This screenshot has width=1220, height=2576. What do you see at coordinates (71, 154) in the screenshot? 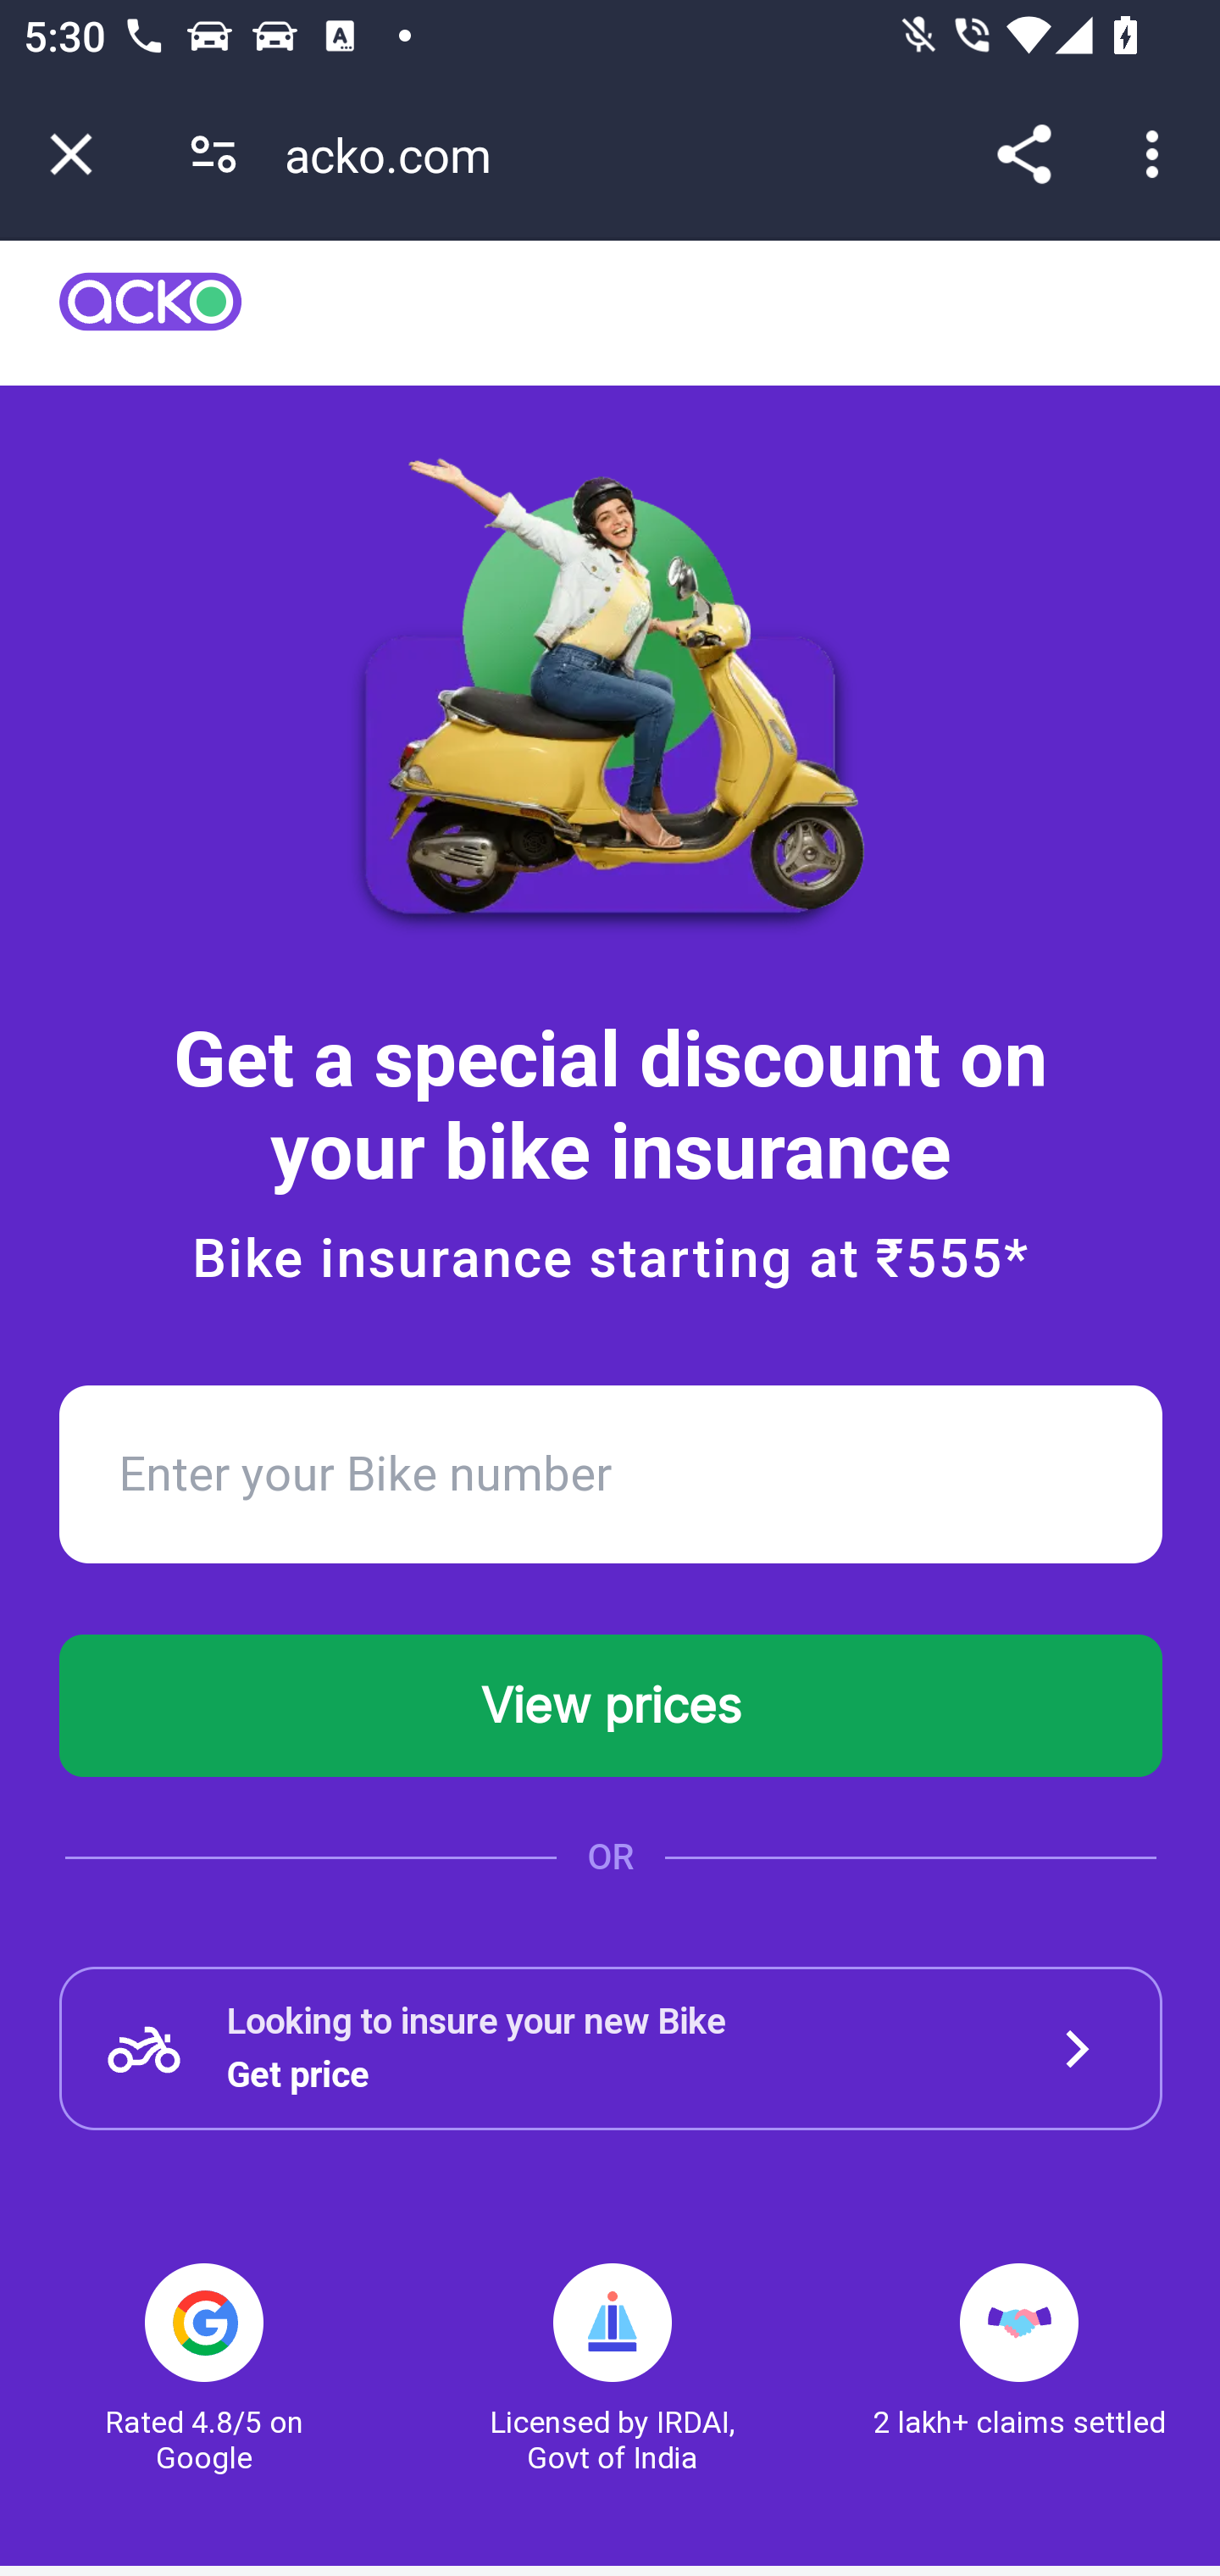
I see `Close tab` at bounding box center [71, 154].